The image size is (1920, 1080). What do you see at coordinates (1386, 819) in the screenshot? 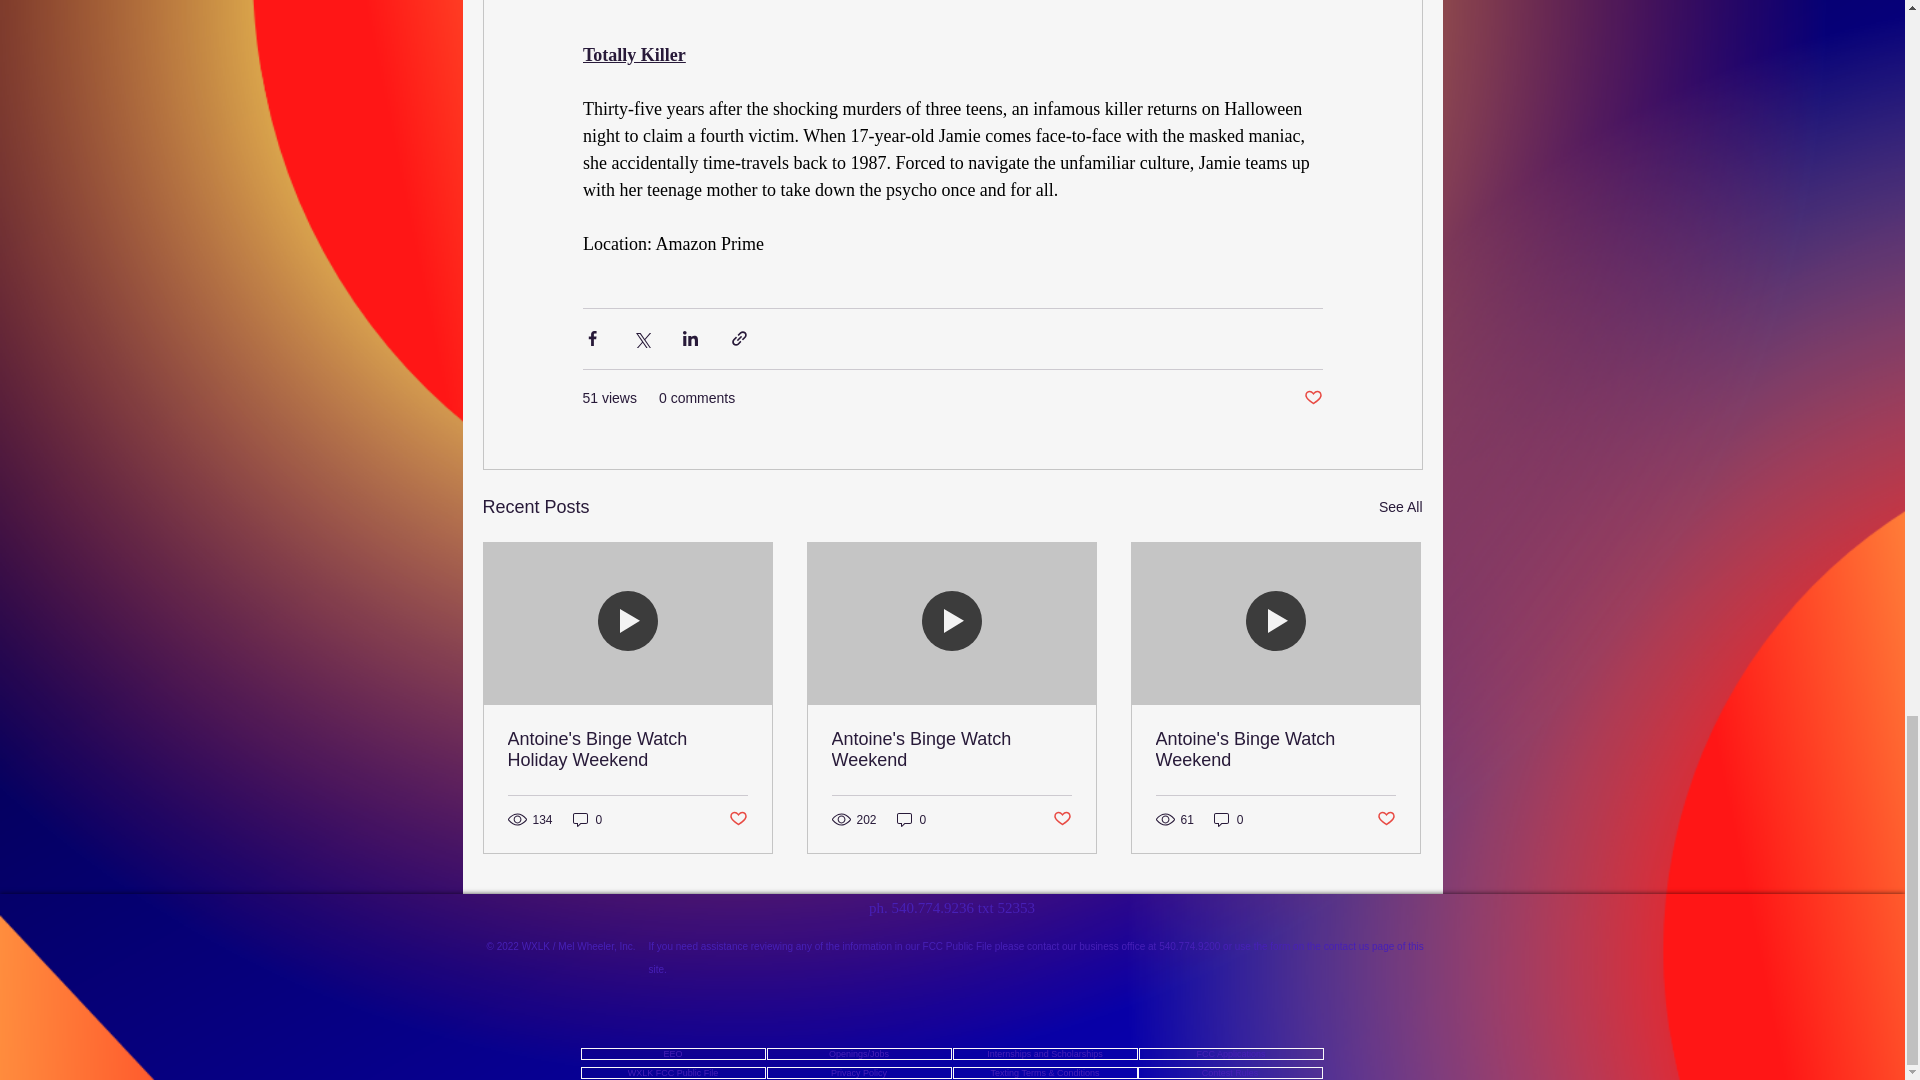
I see `Post not marked as liked` at bounding box center [1386, 819].